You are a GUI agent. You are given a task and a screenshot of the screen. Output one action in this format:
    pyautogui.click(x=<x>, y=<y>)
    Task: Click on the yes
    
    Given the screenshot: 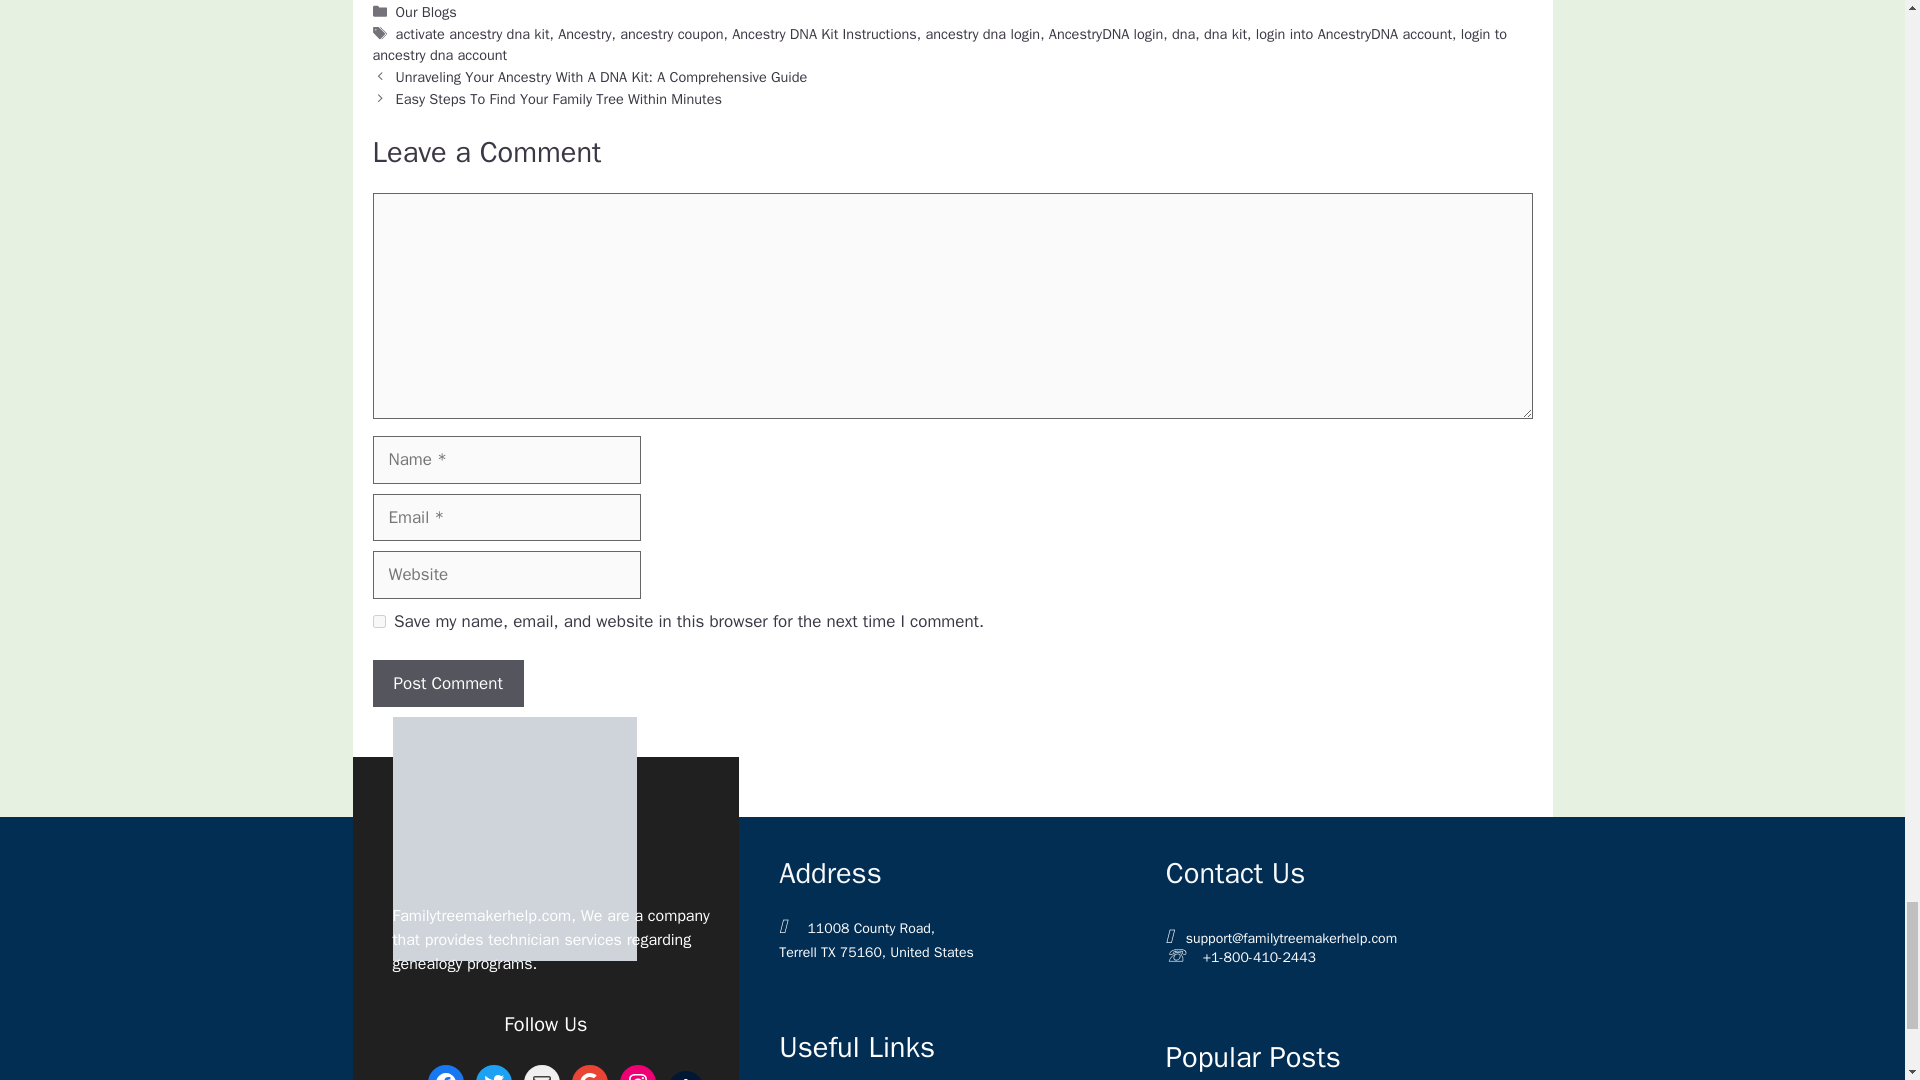 What is the action you would take?
    pyautogui.click(x=378, y=620)
    